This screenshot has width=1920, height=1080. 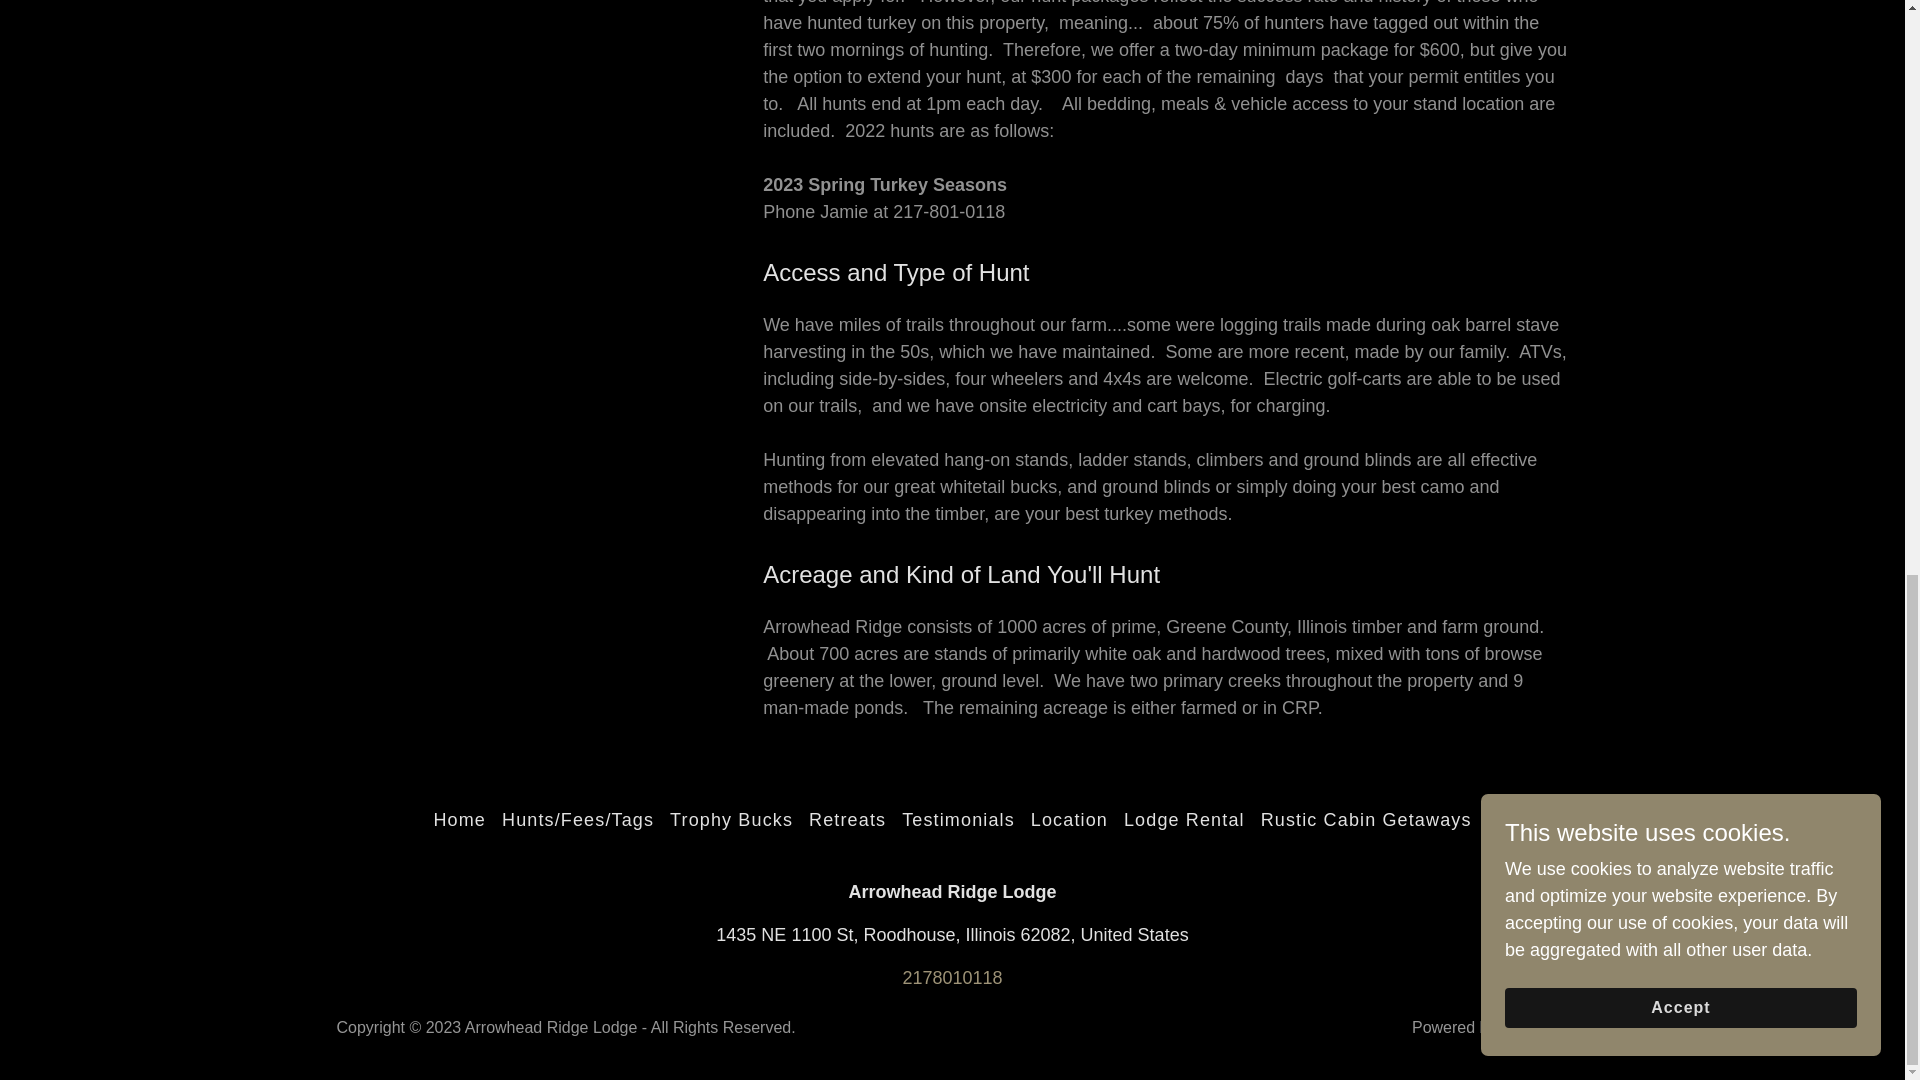 What do you see at coordinates (458, 820) in the screenshot?
I see `Home` at bounding box center [458, 820].